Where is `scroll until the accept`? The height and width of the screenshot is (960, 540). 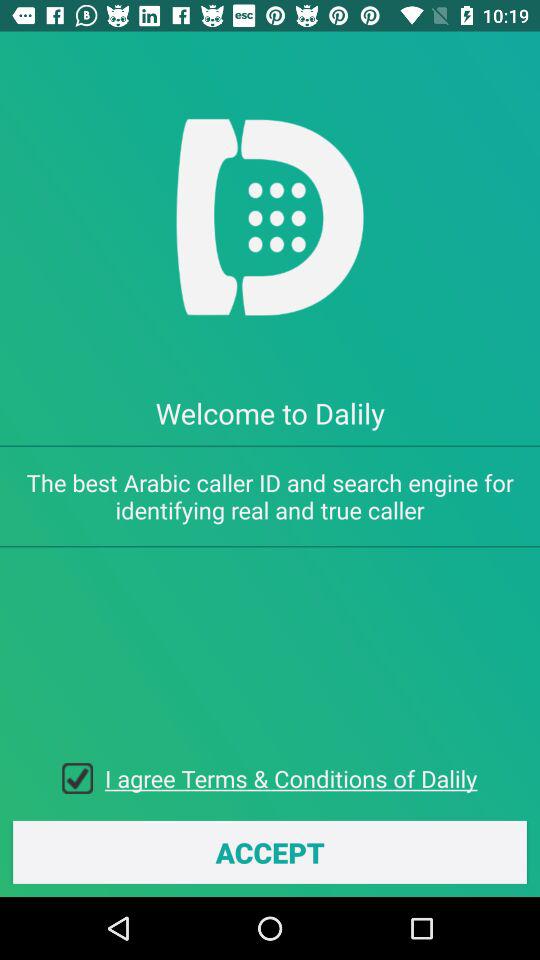 scroll until the accept is located at coordinates (270, 852).